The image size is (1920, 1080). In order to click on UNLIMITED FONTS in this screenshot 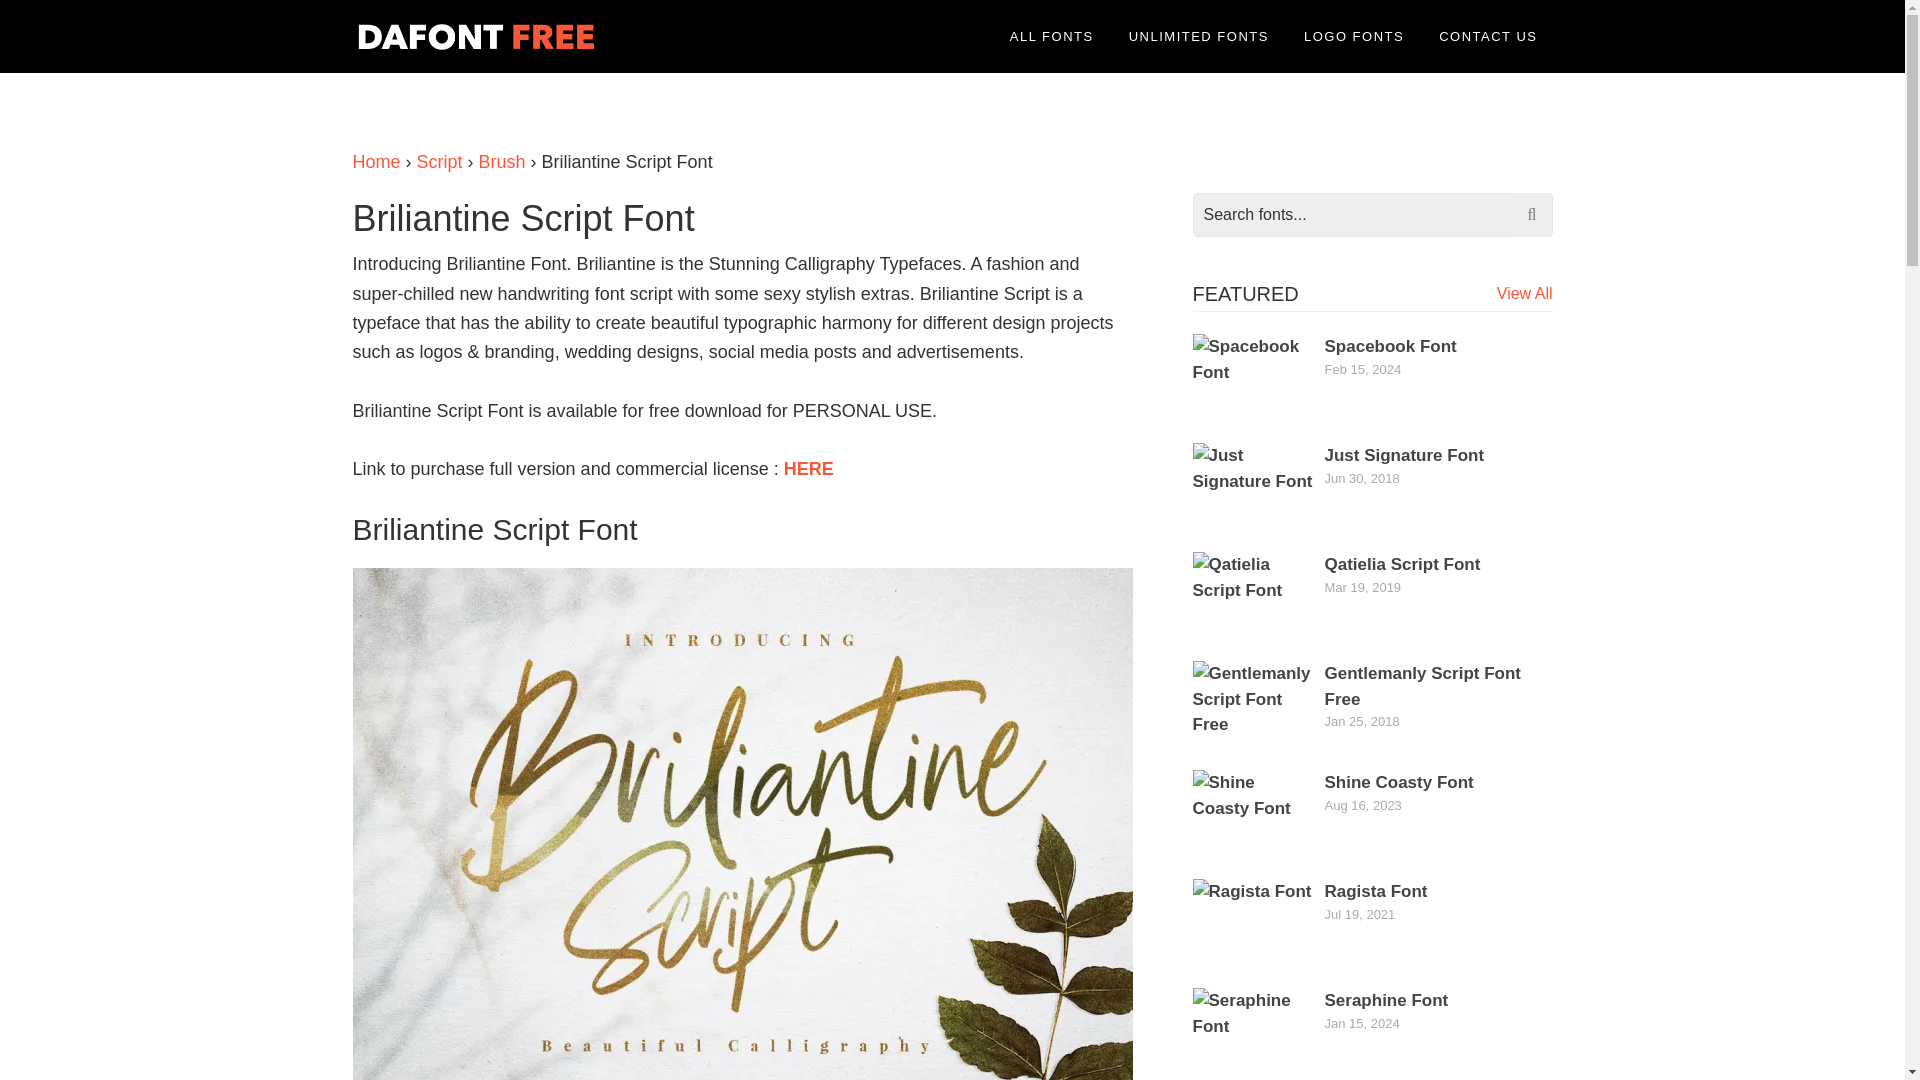, I will do `click(1198, 36)`.